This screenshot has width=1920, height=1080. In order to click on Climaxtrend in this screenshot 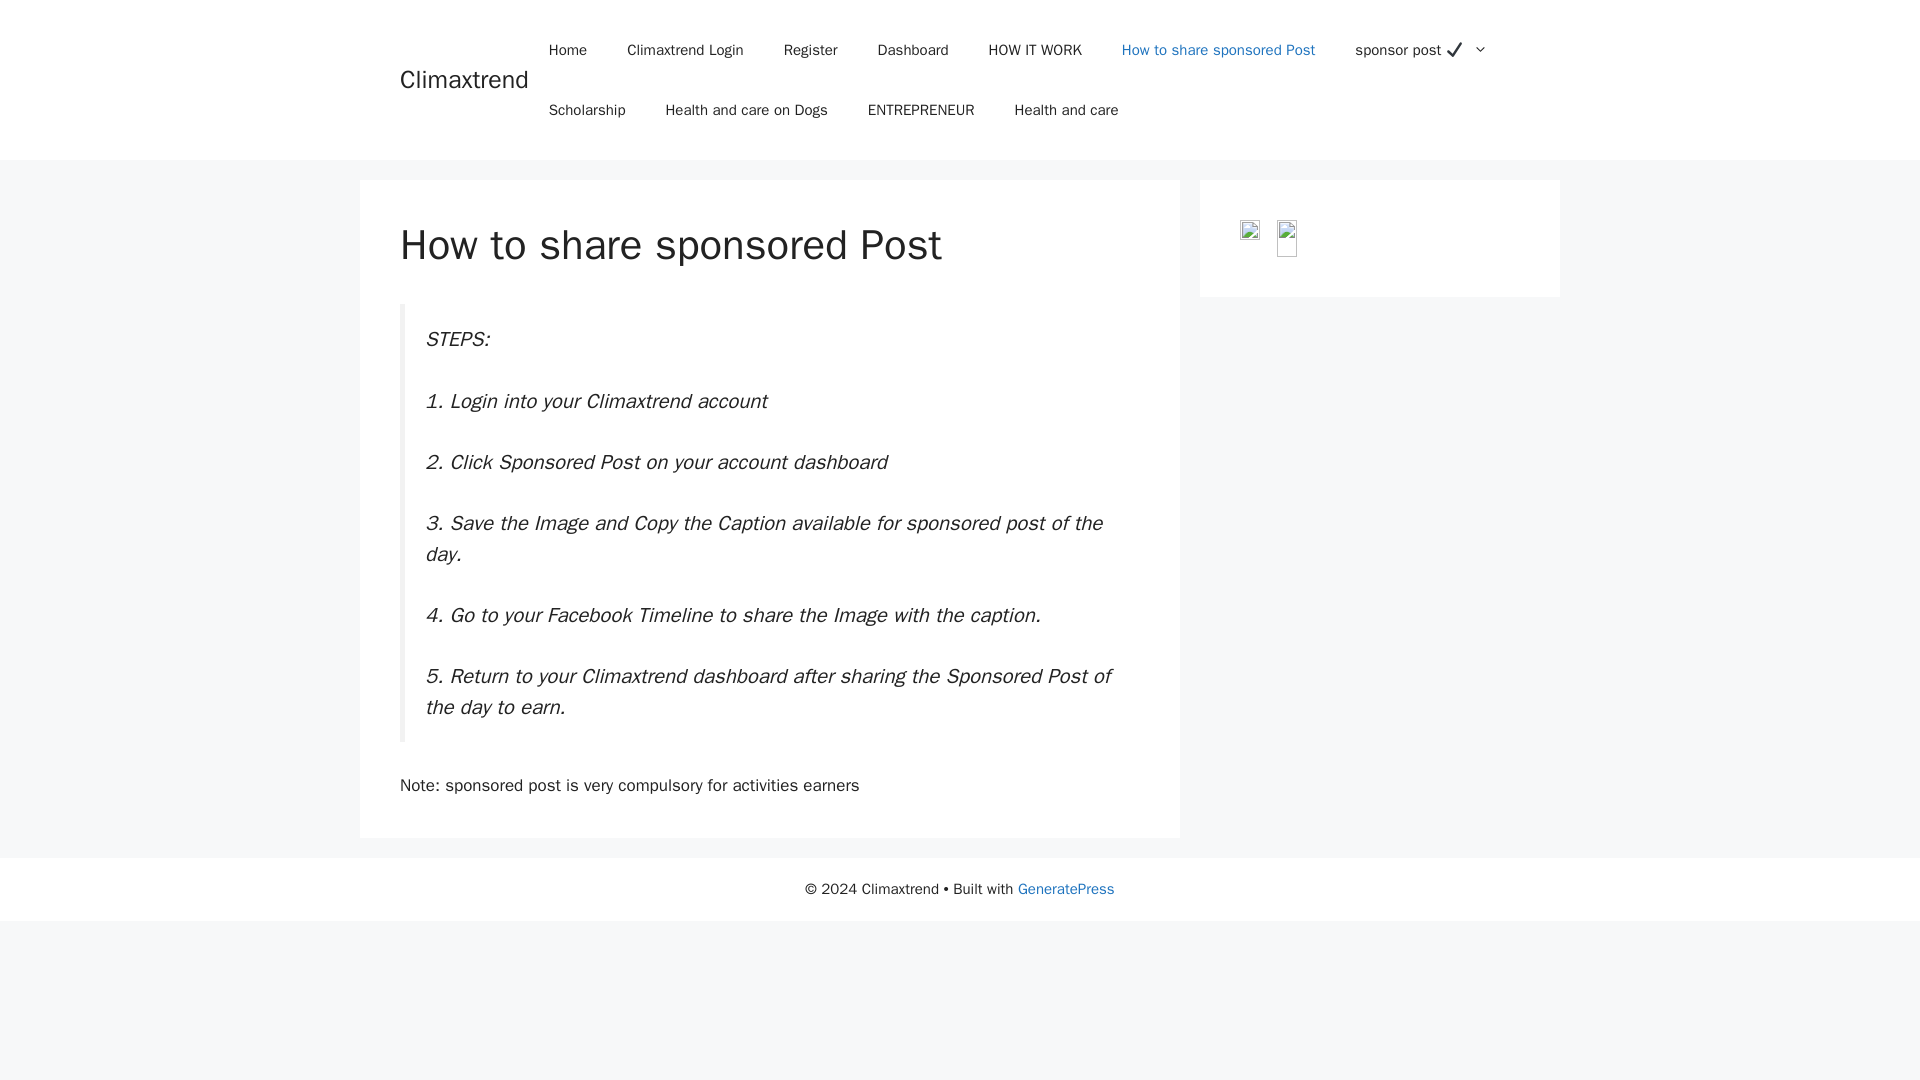, I will do `click(464, 79)`.